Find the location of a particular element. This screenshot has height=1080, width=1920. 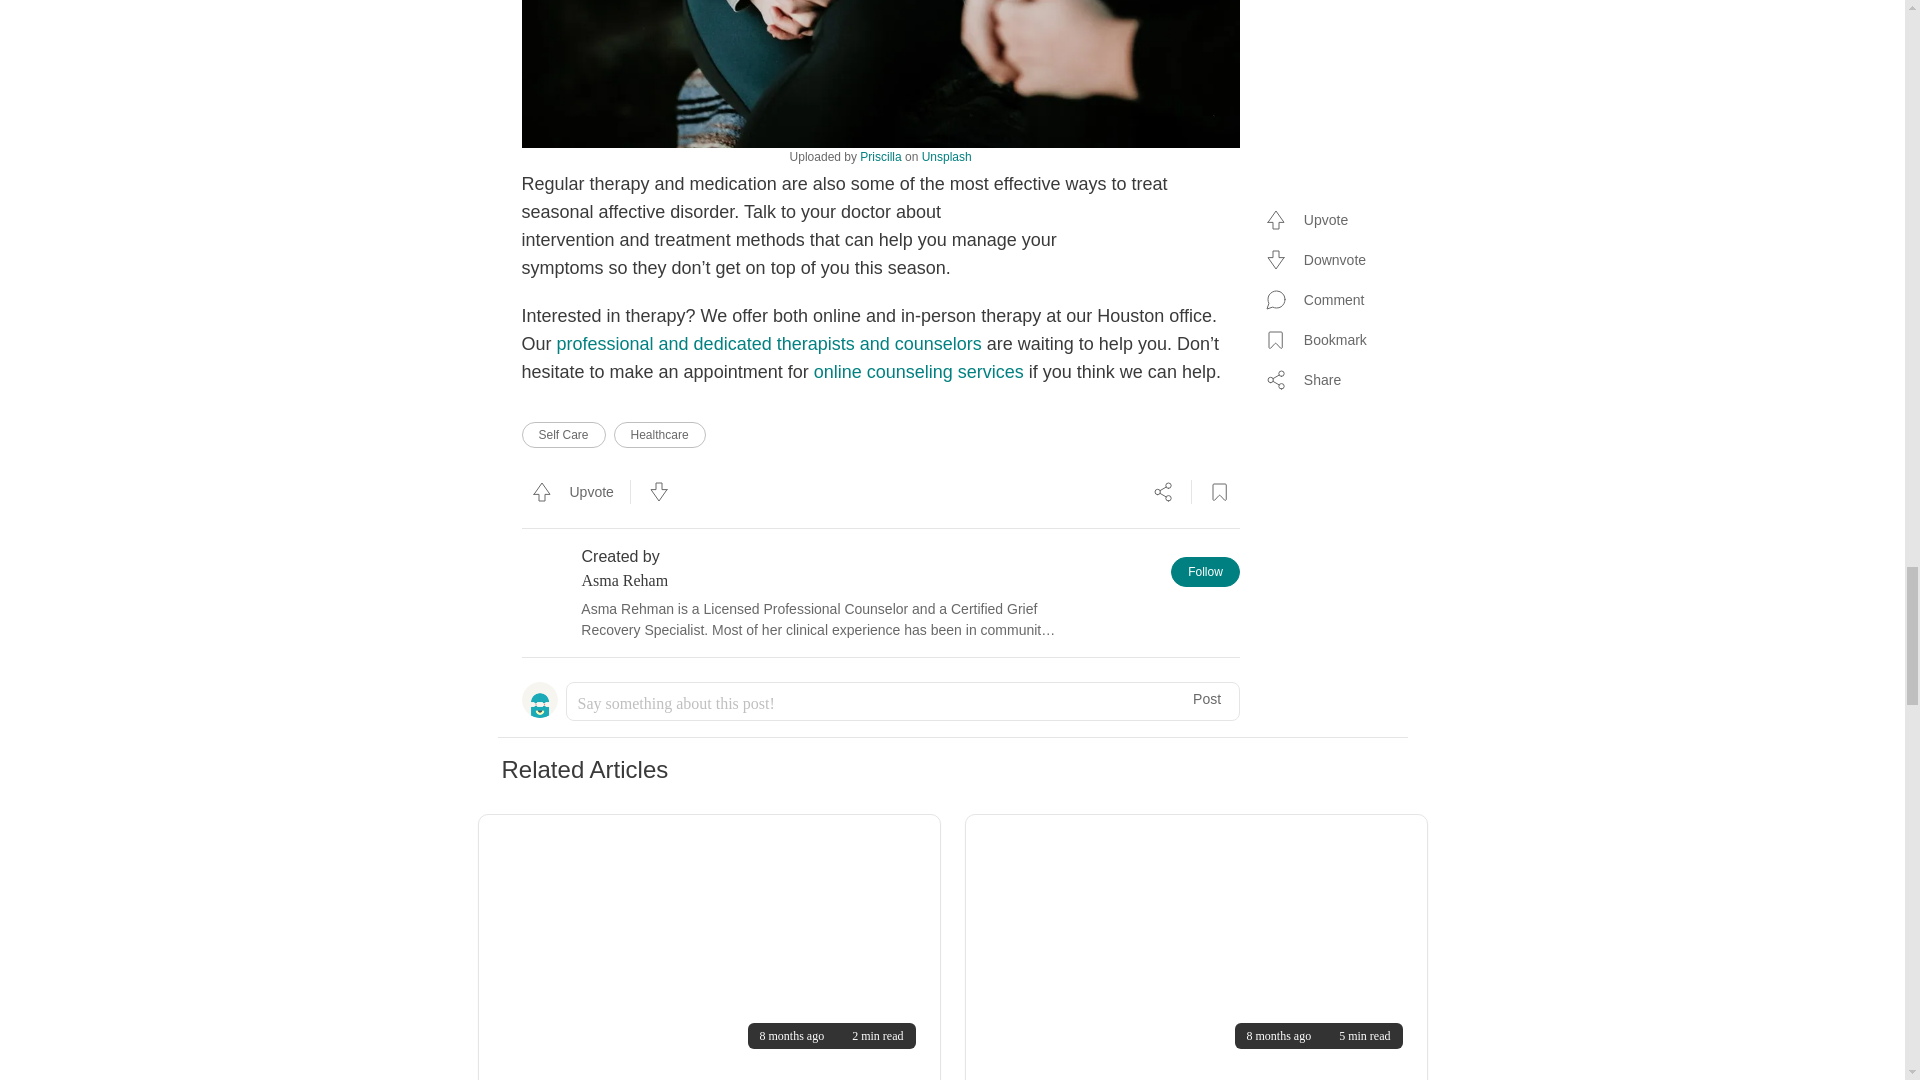

Priscilla is located at coordinates (946, 157).